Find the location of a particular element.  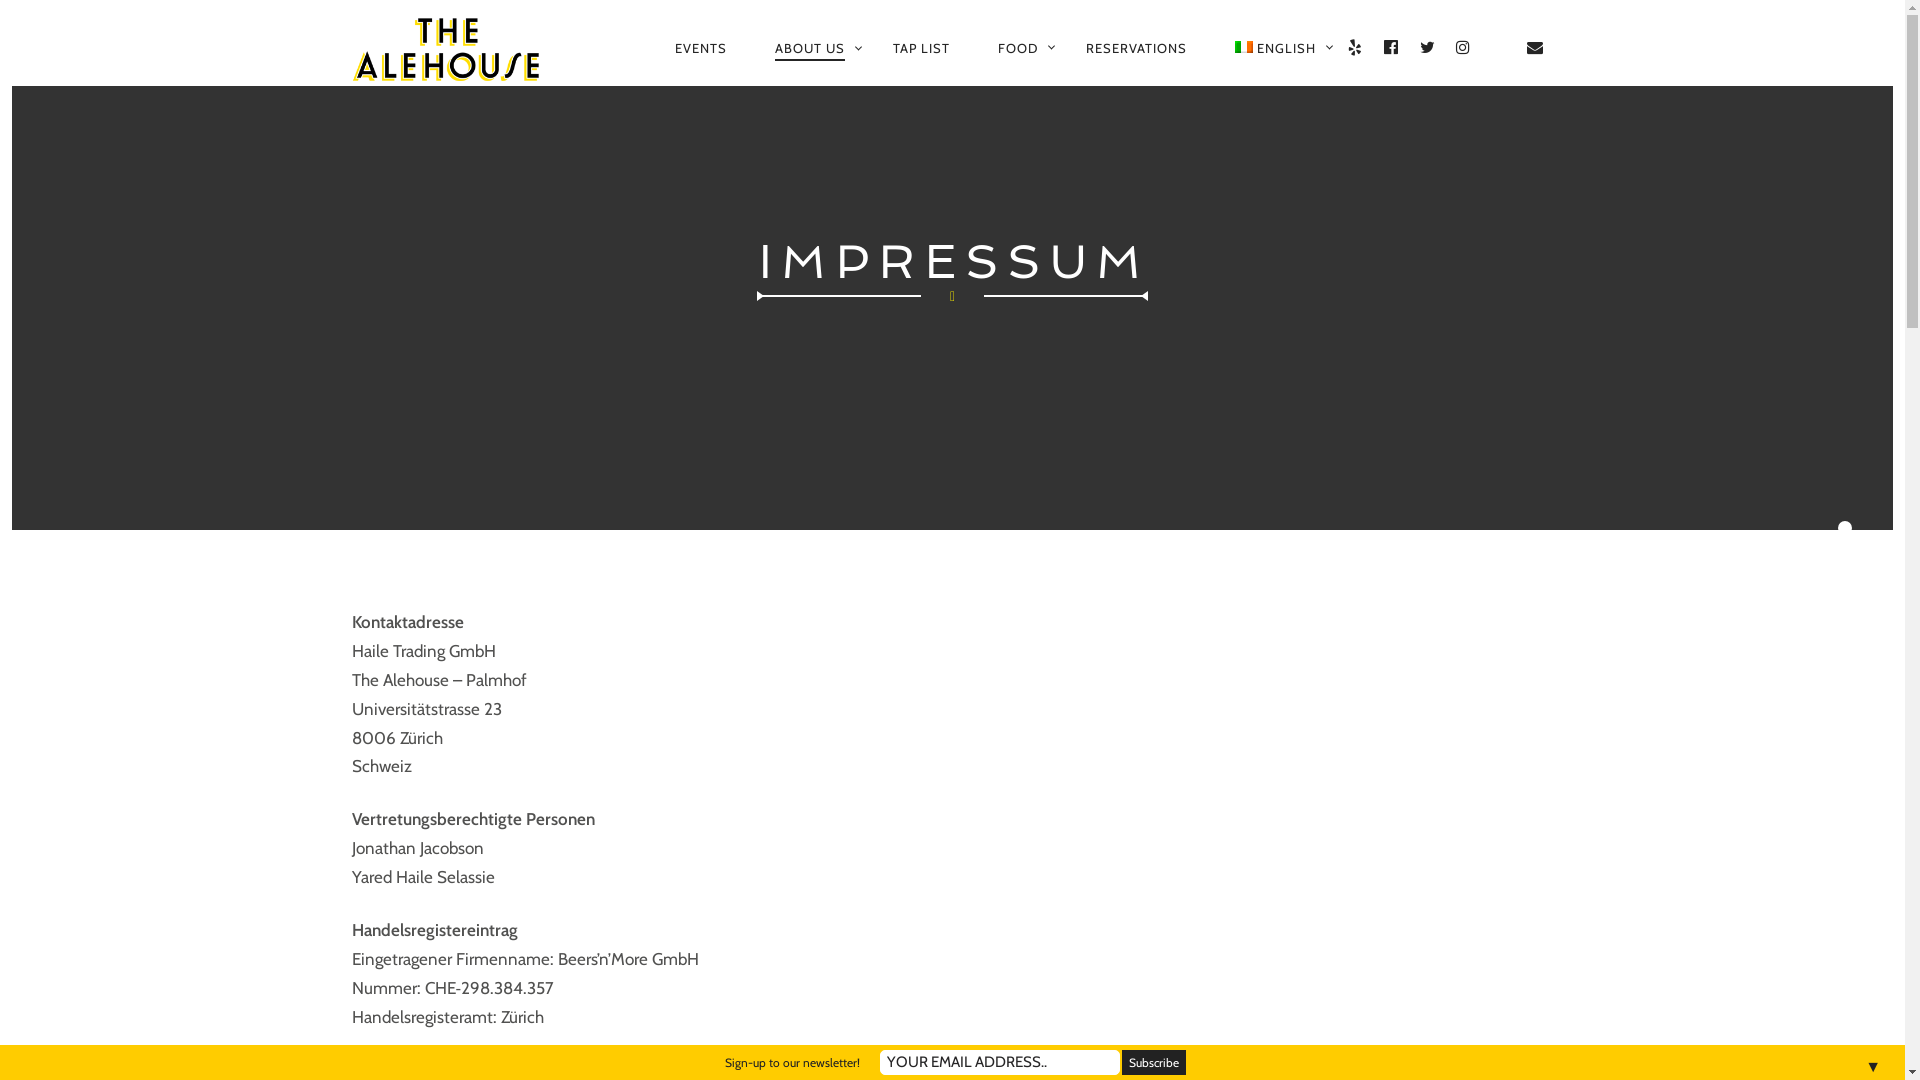

Subscribe is located at coordinates (1154, 1062).